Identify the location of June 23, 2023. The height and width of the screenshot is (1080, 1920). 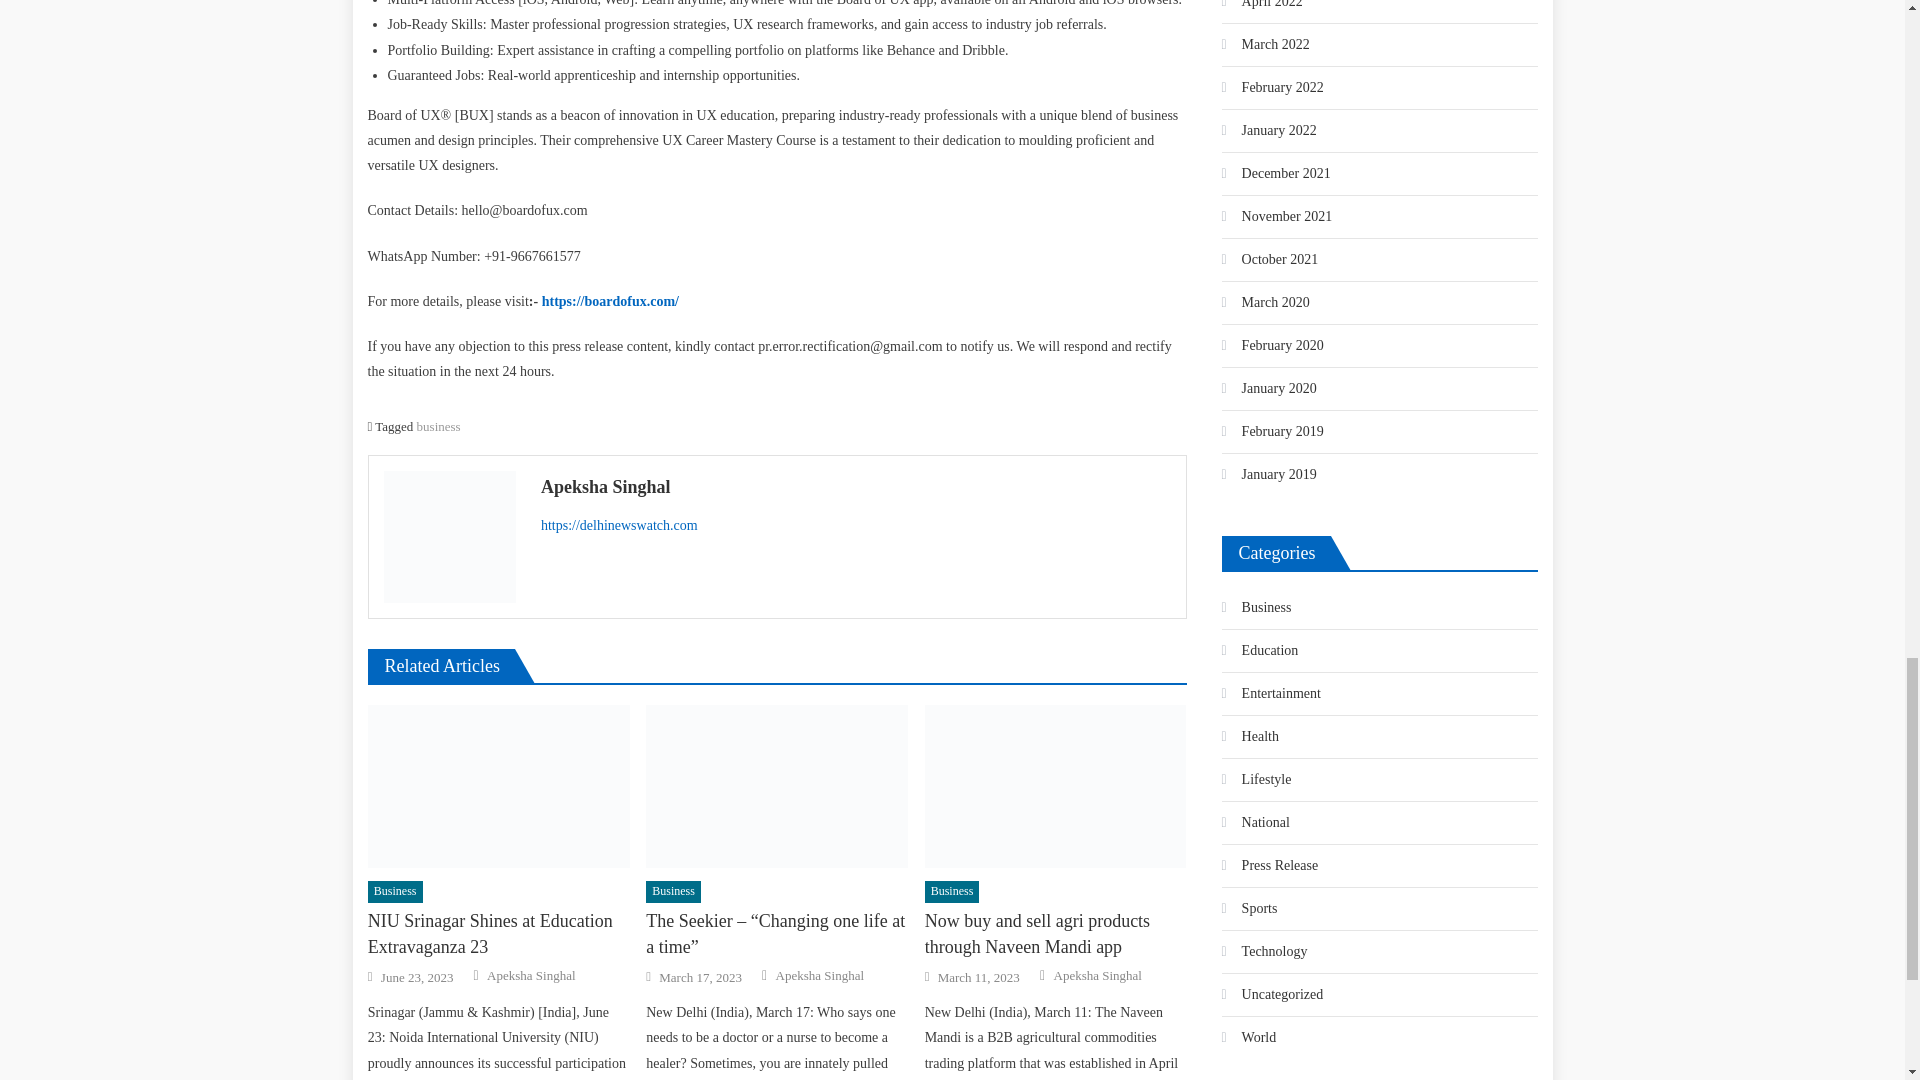
(416, 978).